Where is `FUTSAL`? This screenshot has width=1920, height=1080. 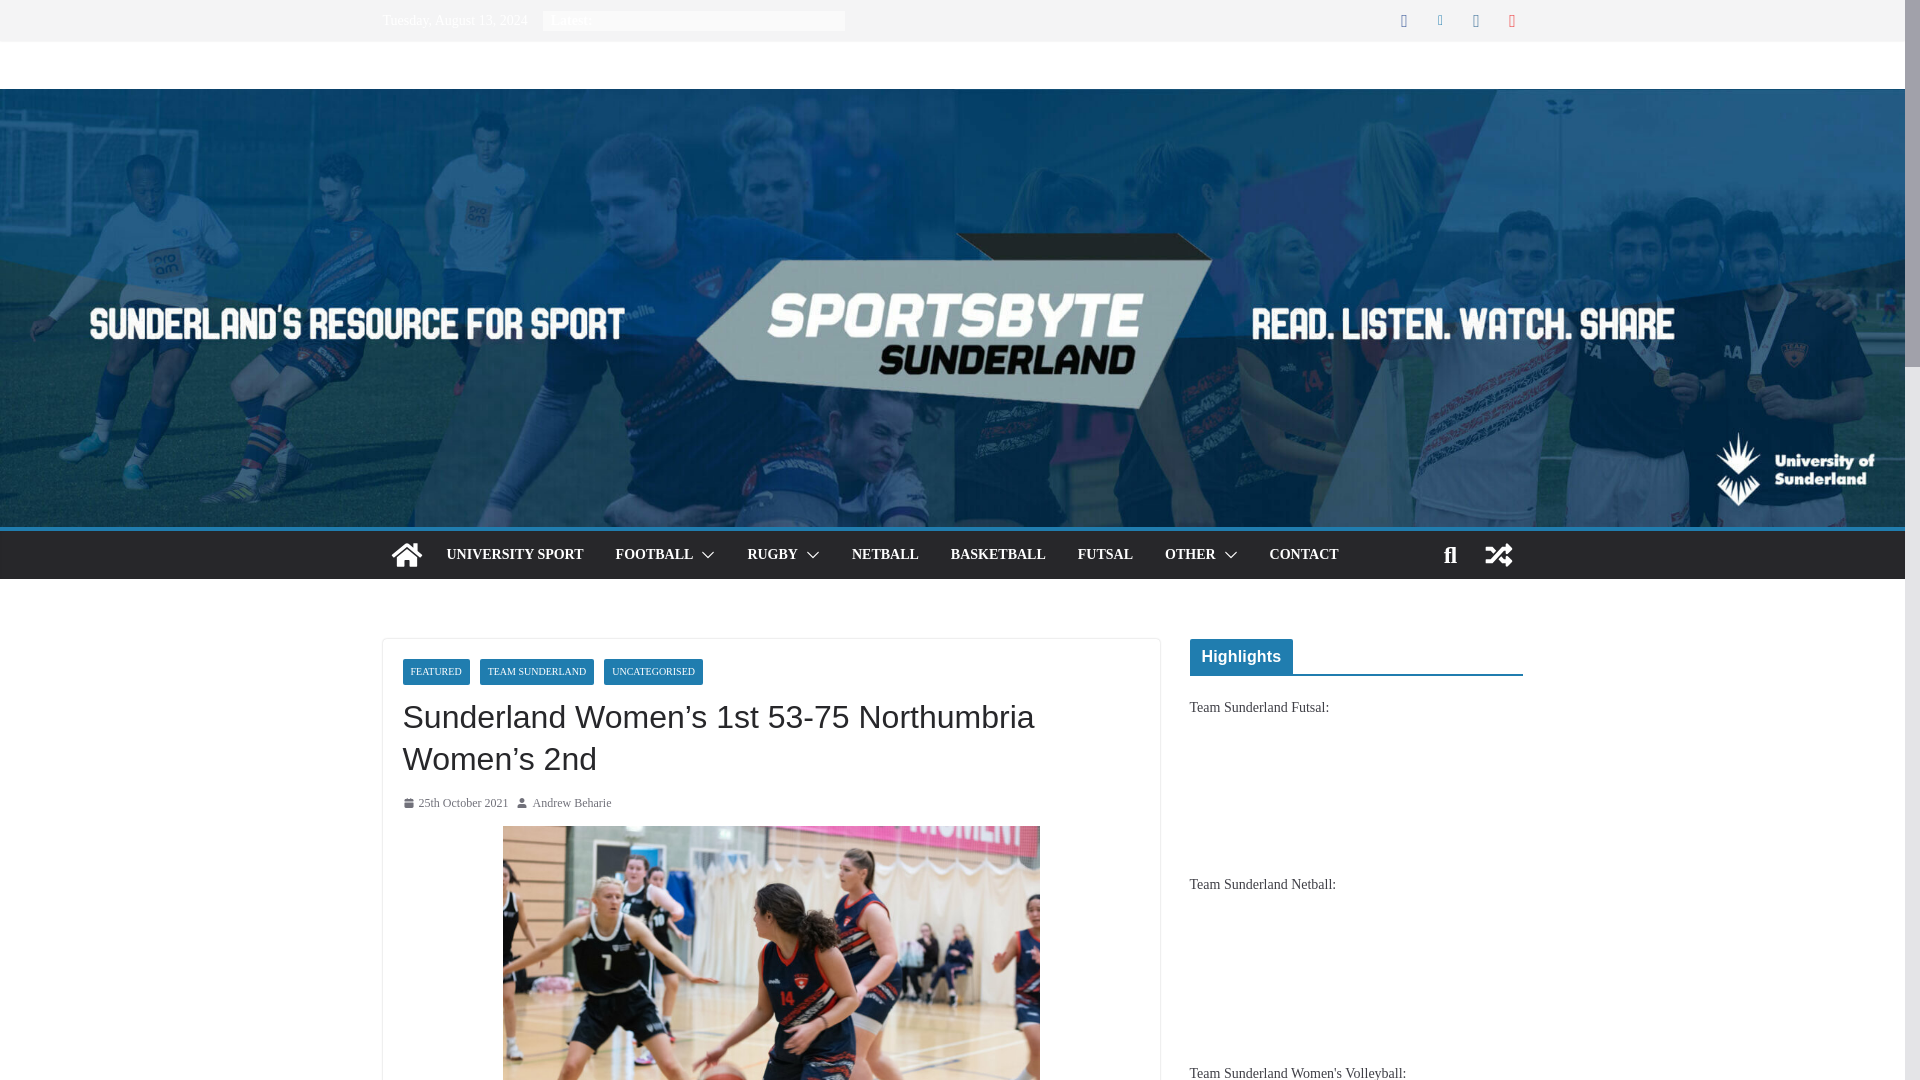
FUTSAL is located at coordinates (1104, 555).